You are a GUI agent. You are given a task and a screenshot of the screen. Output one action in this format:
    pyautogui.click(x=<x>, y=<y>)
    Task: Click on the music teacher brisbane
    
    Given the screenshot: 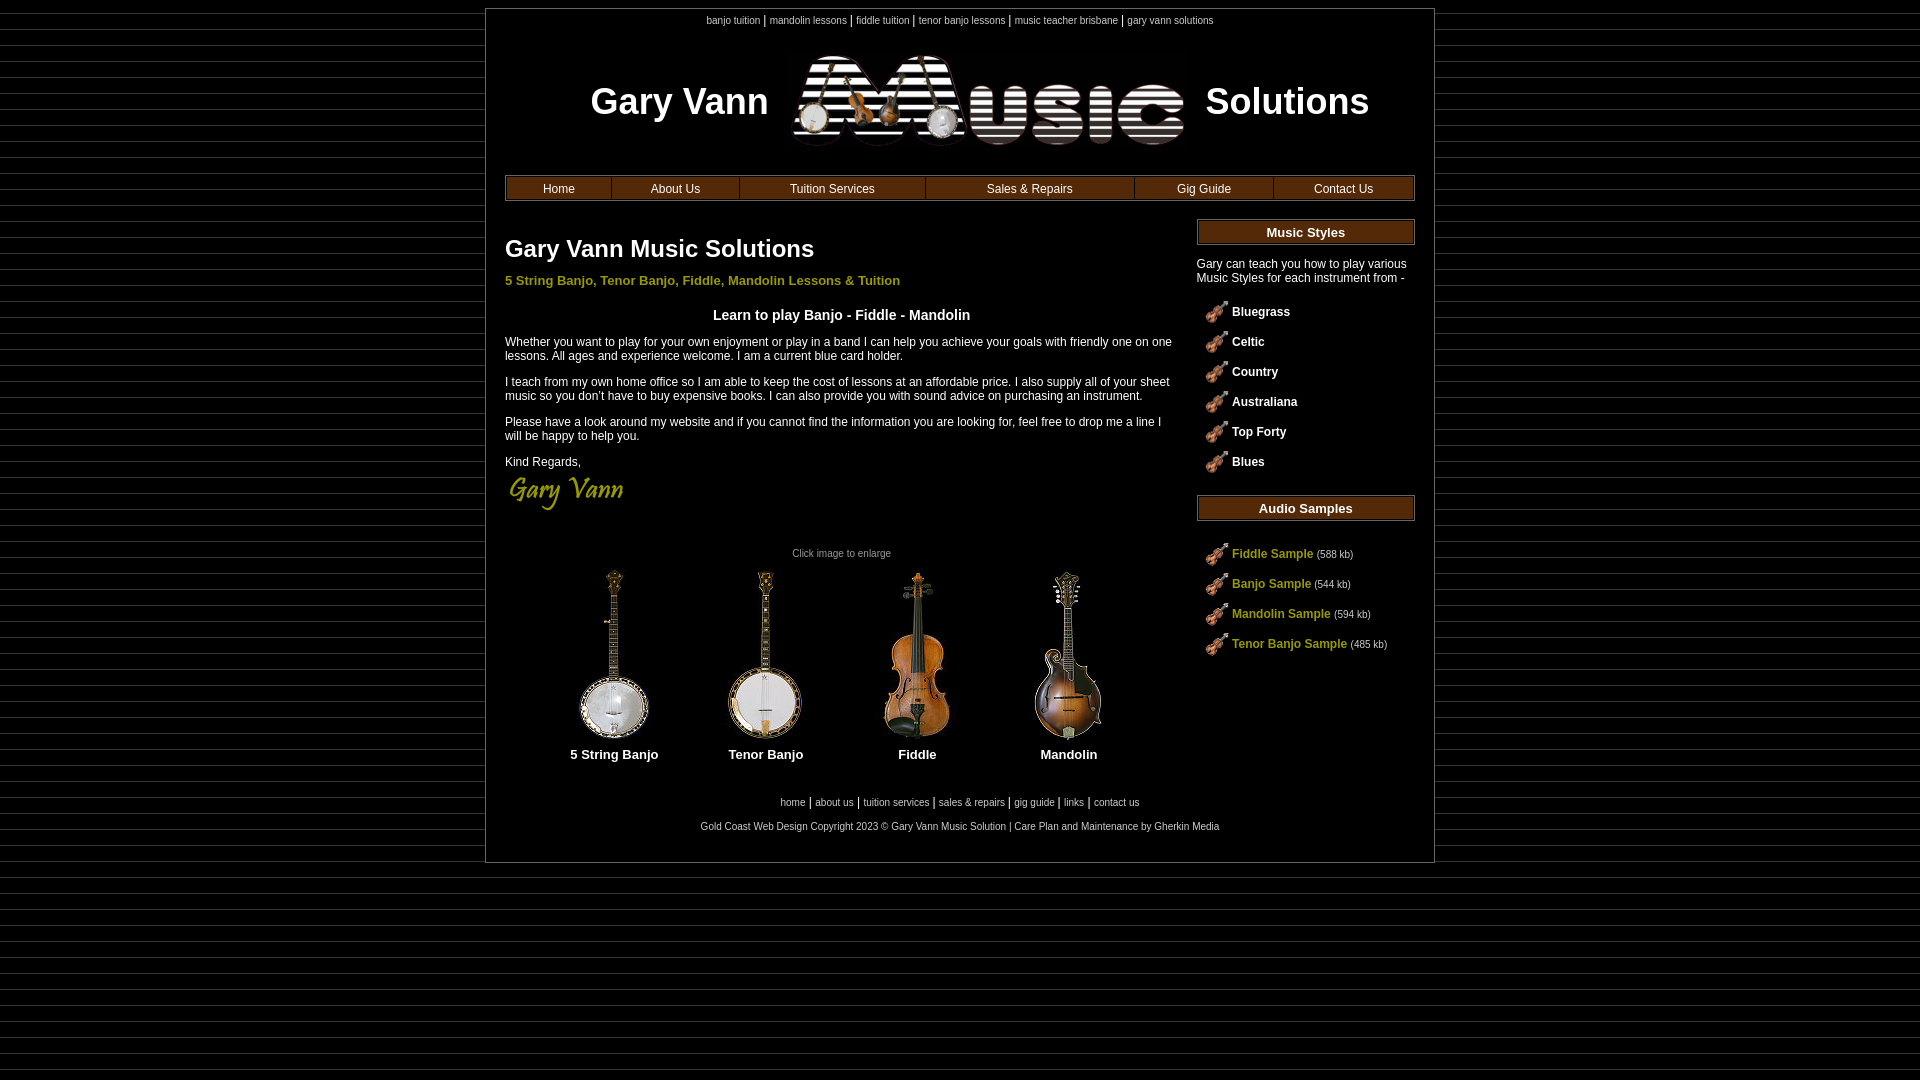 What is the action you would take?
    pyautogui.click(x=1068, y=20)
    